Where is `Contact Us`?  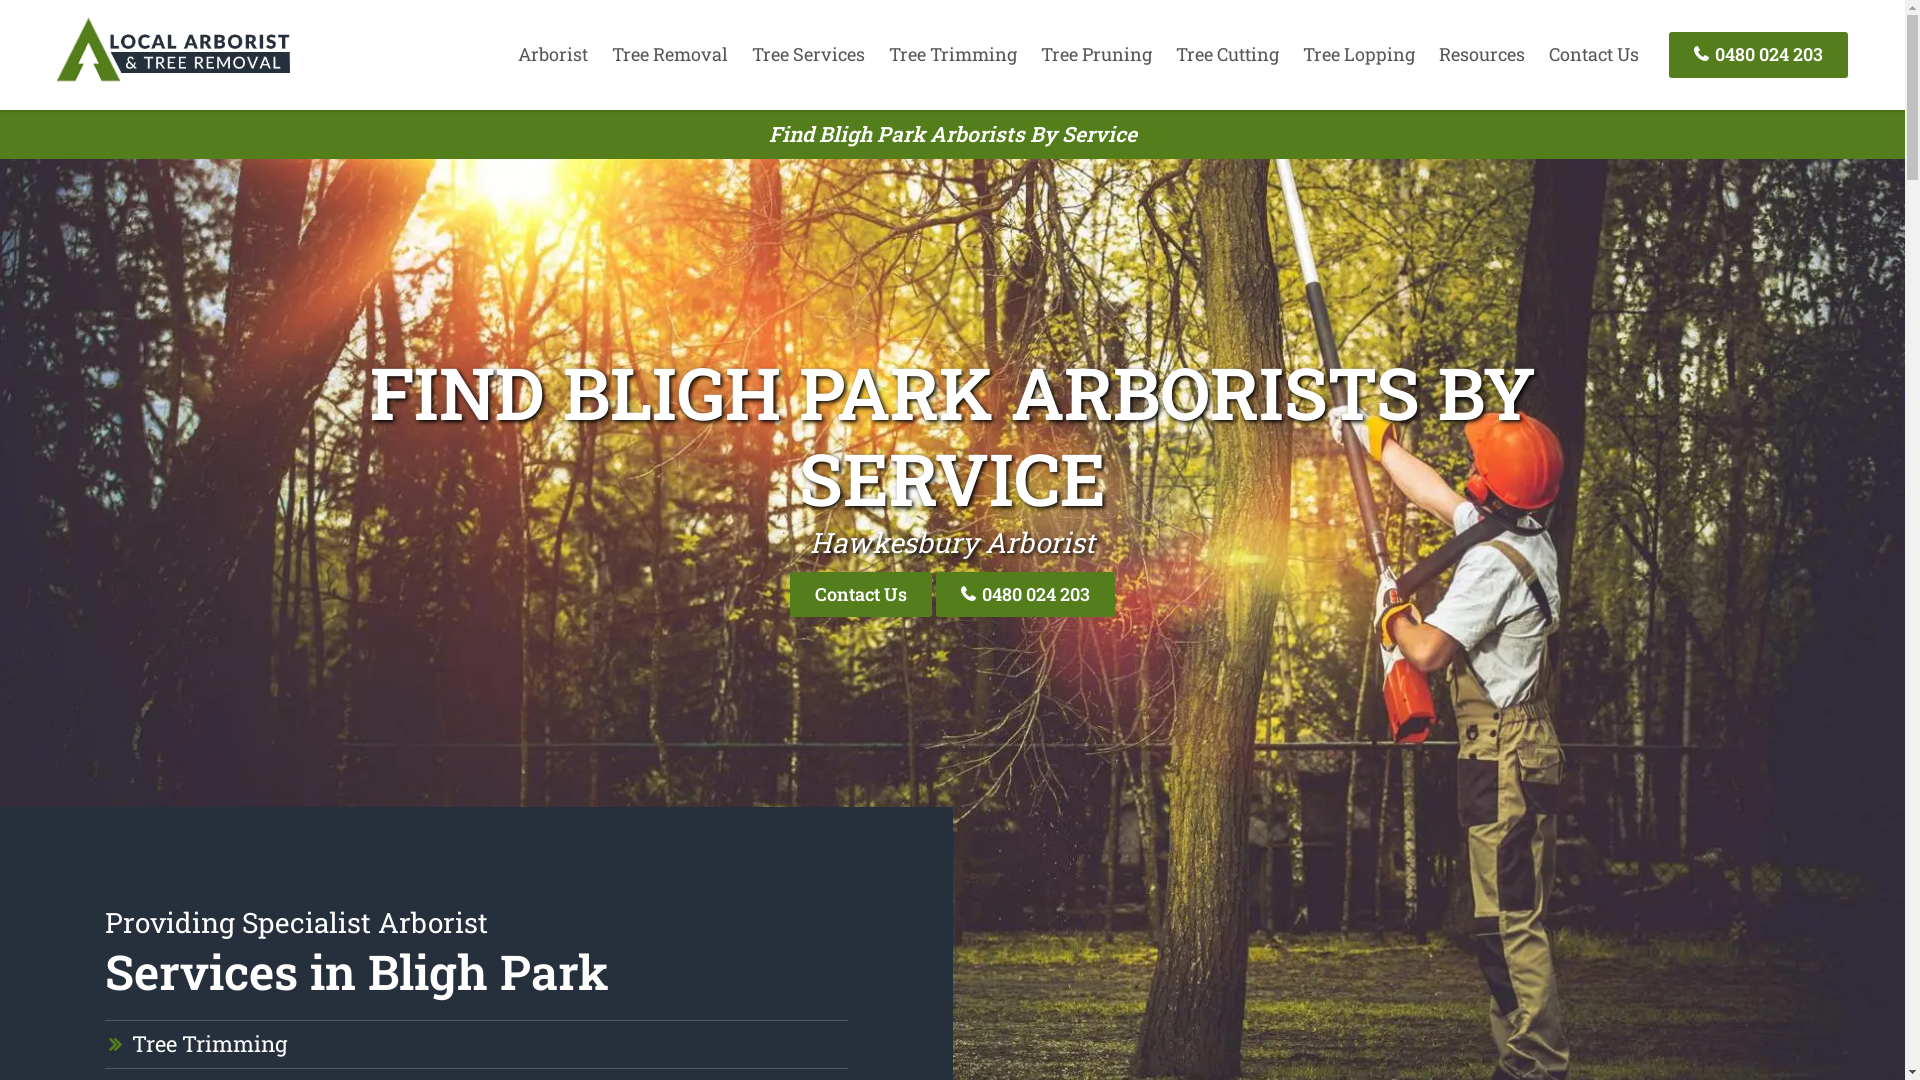 Contact Us is located at coordinates (1594, 54).